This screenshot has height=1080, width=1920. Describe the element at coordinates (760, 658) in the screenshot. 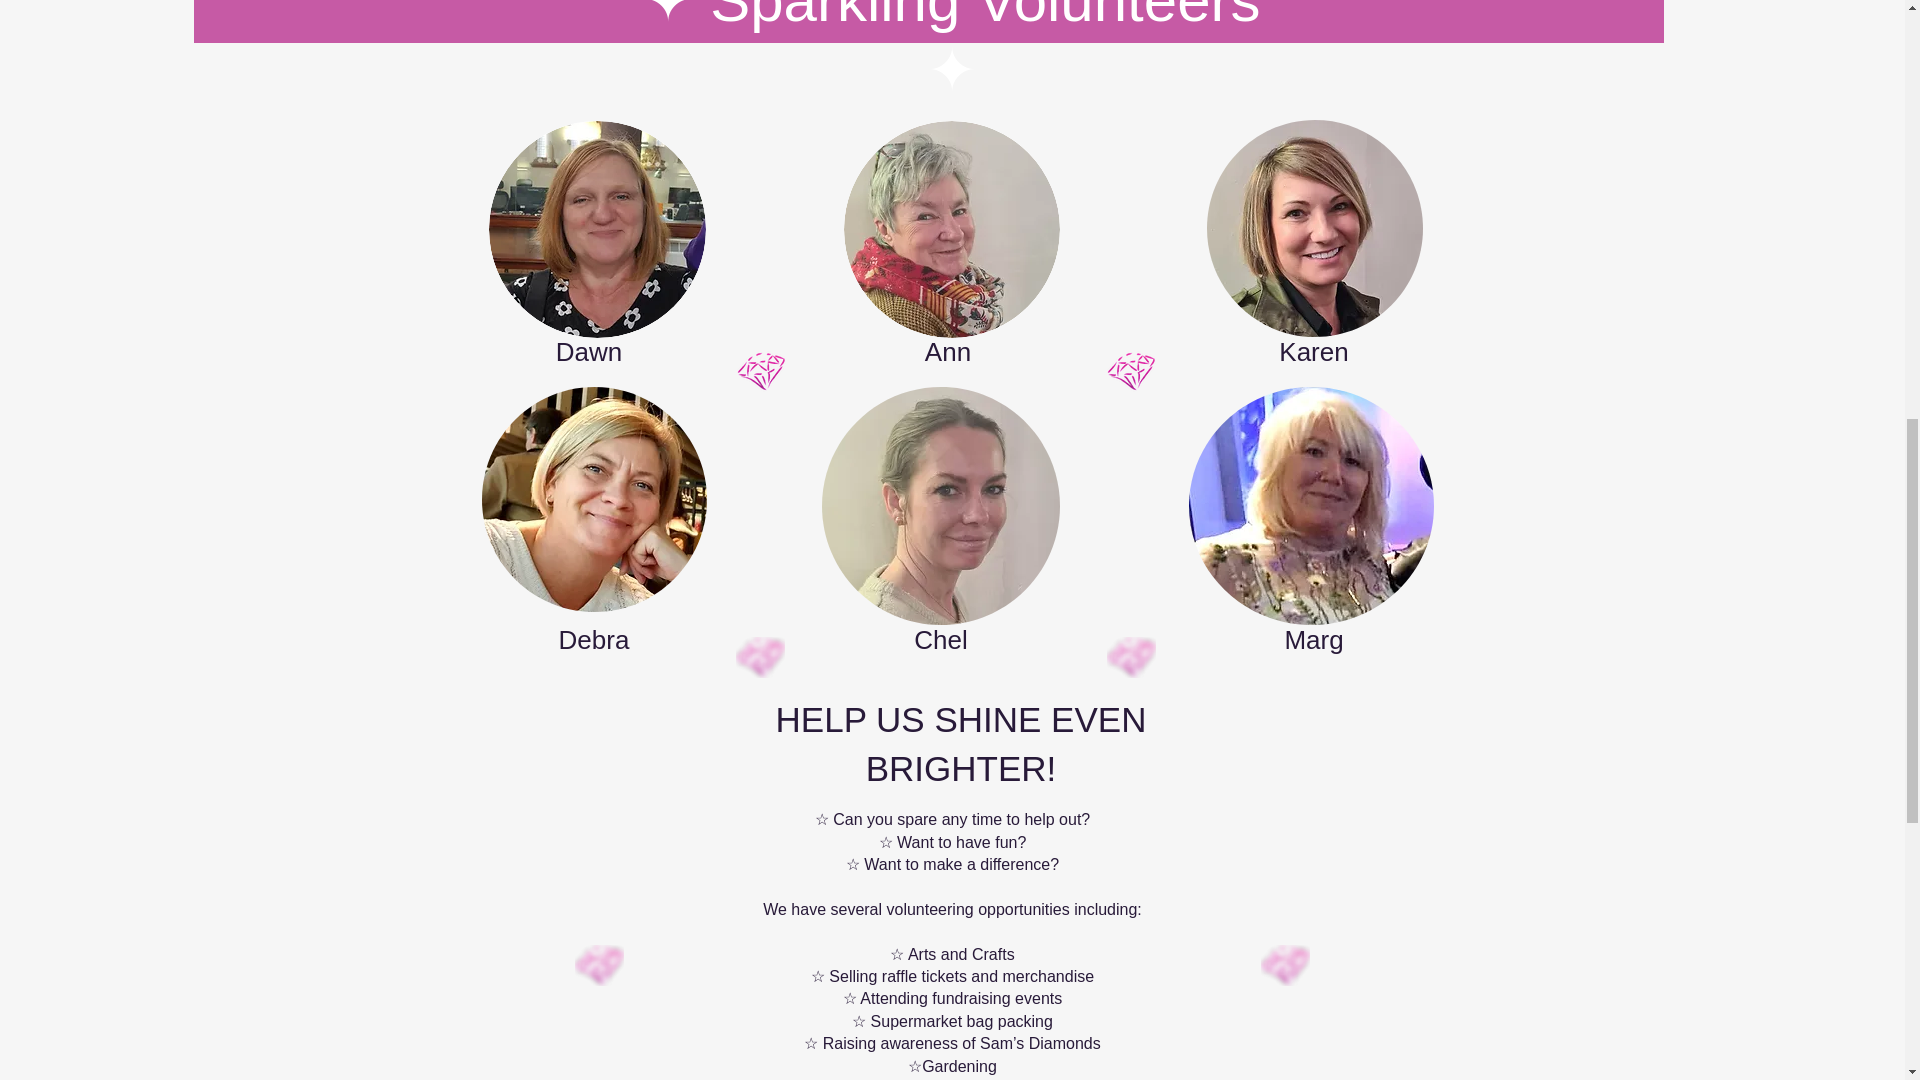

I see `Diamond.png` at that location.